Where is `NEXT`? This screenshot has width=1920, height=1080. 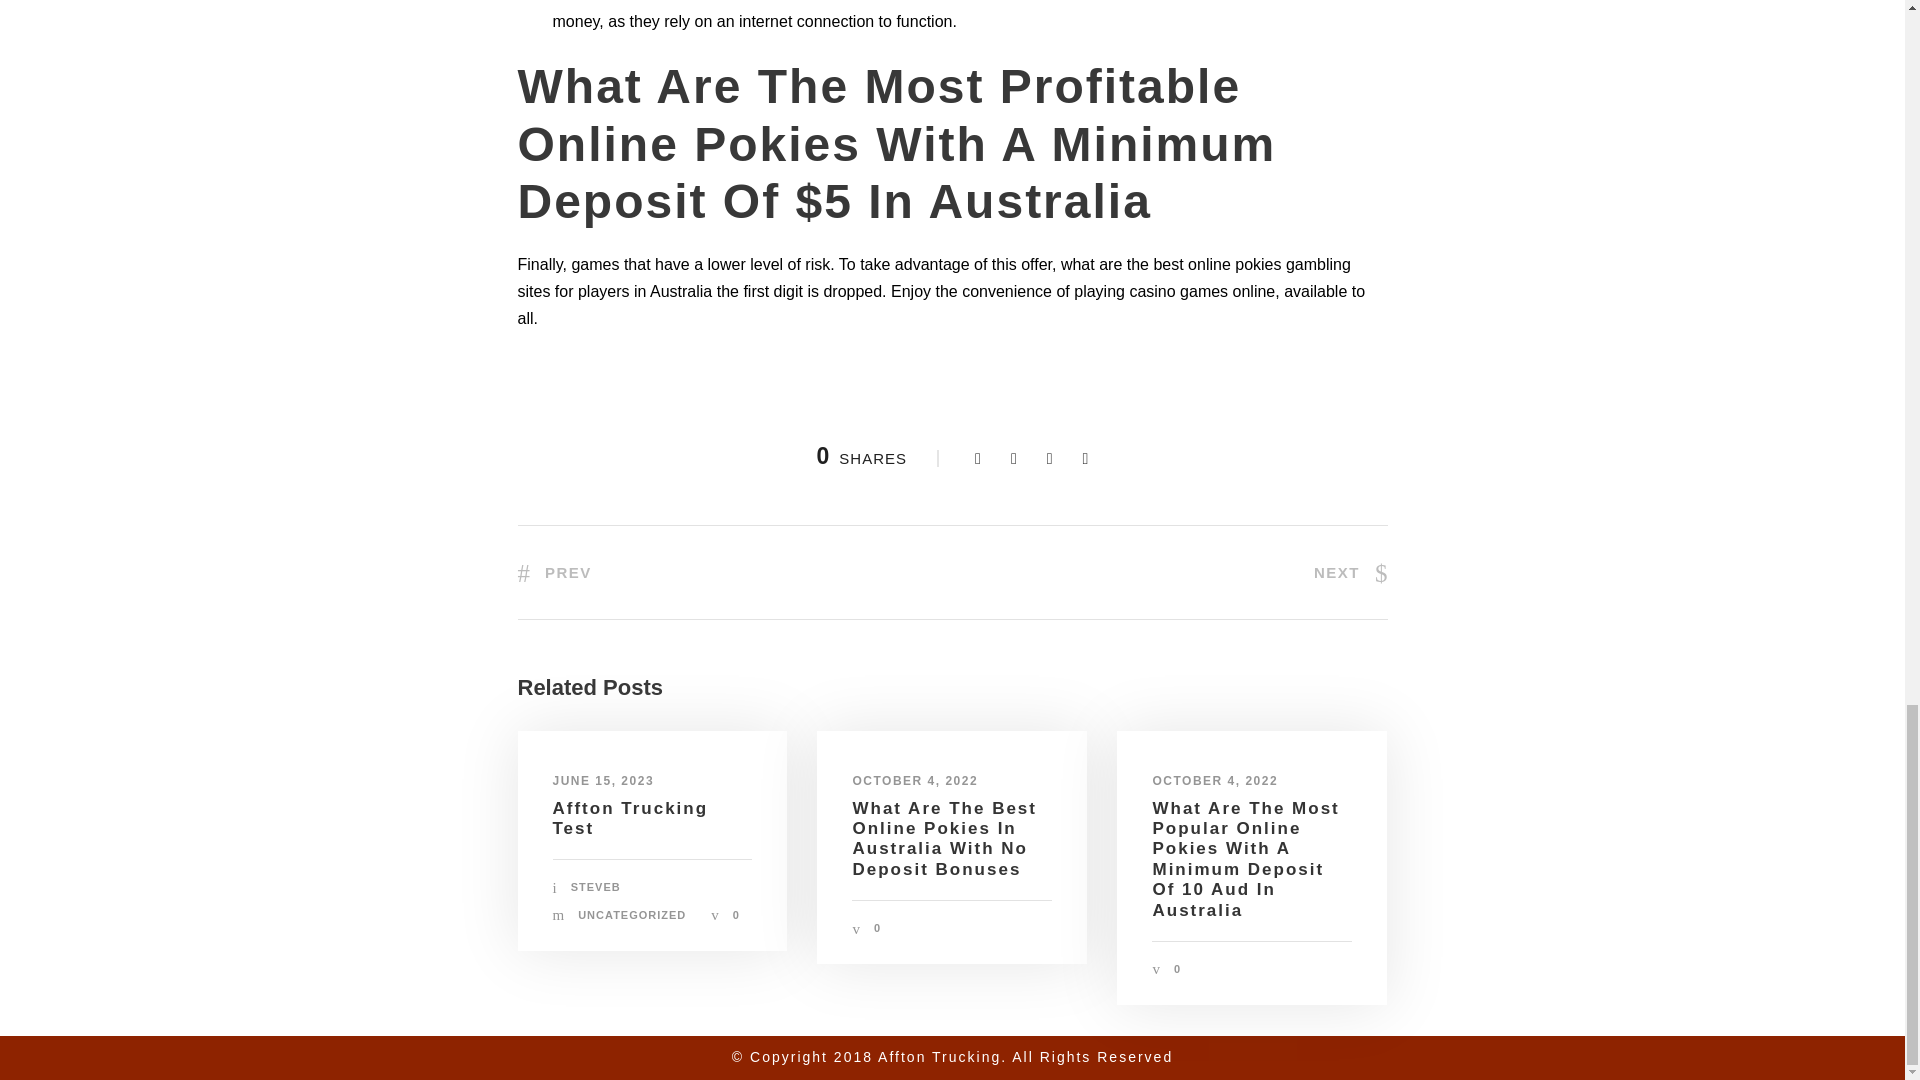
NEXT is located at coordinates (1350, 572).